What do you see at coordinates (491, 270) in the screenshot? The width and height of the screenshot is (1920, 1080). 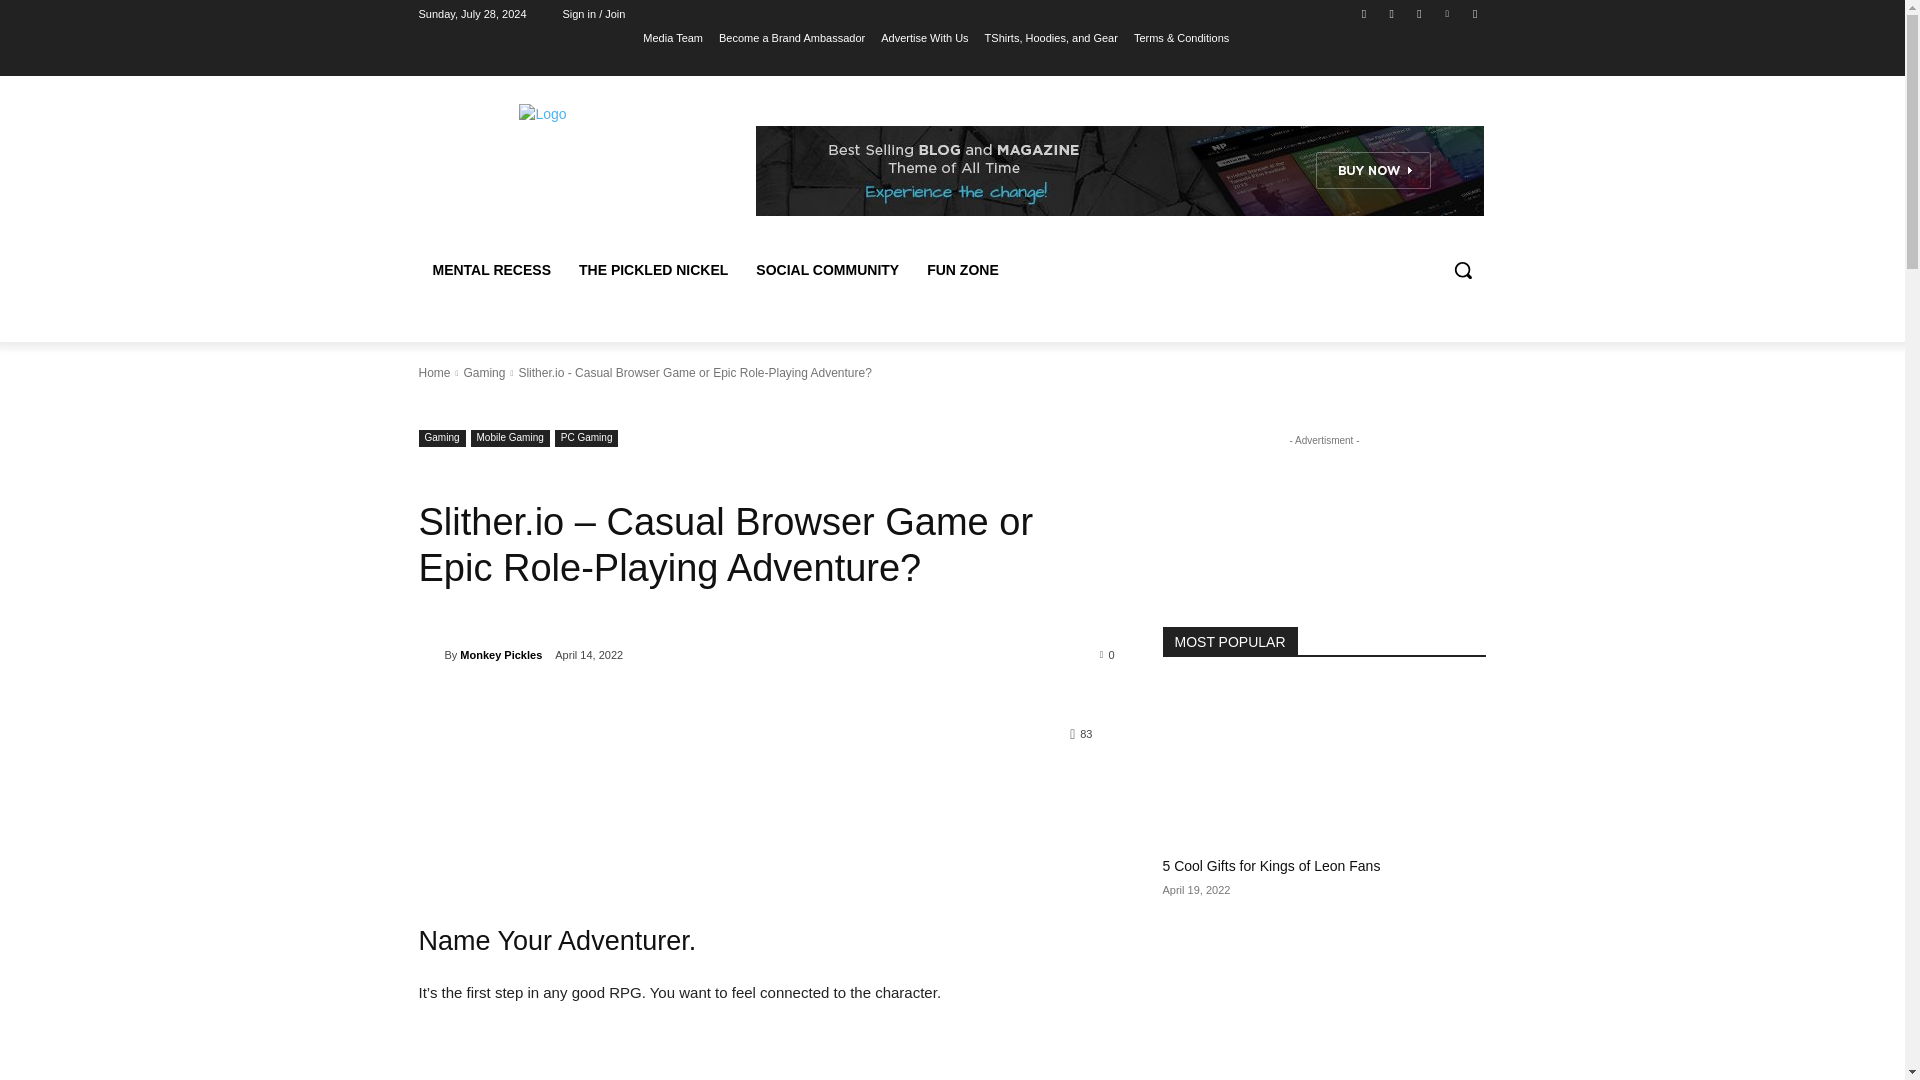 I see `MENTAL RECESS` at bounding box center [491, 270].